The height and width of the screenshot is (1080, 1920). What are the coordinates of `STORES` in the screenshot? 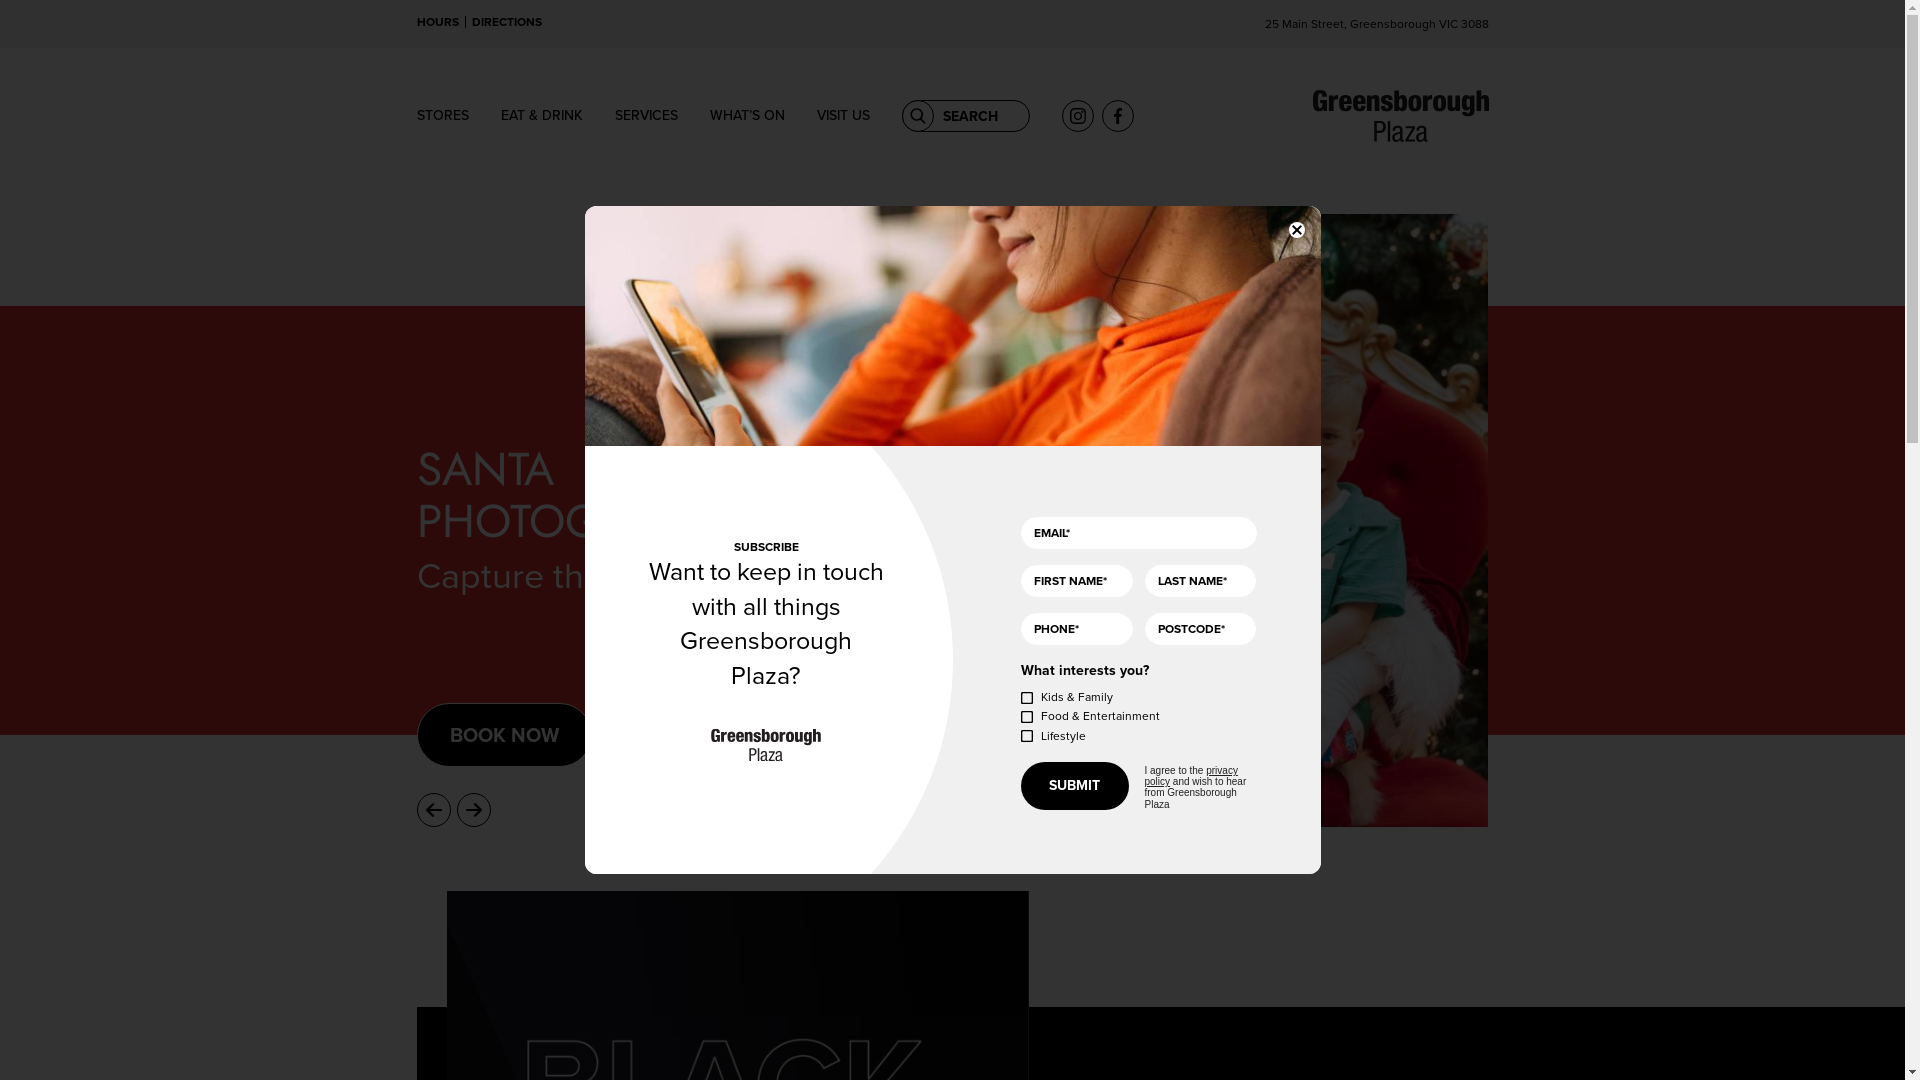 It's located at (442, 116).